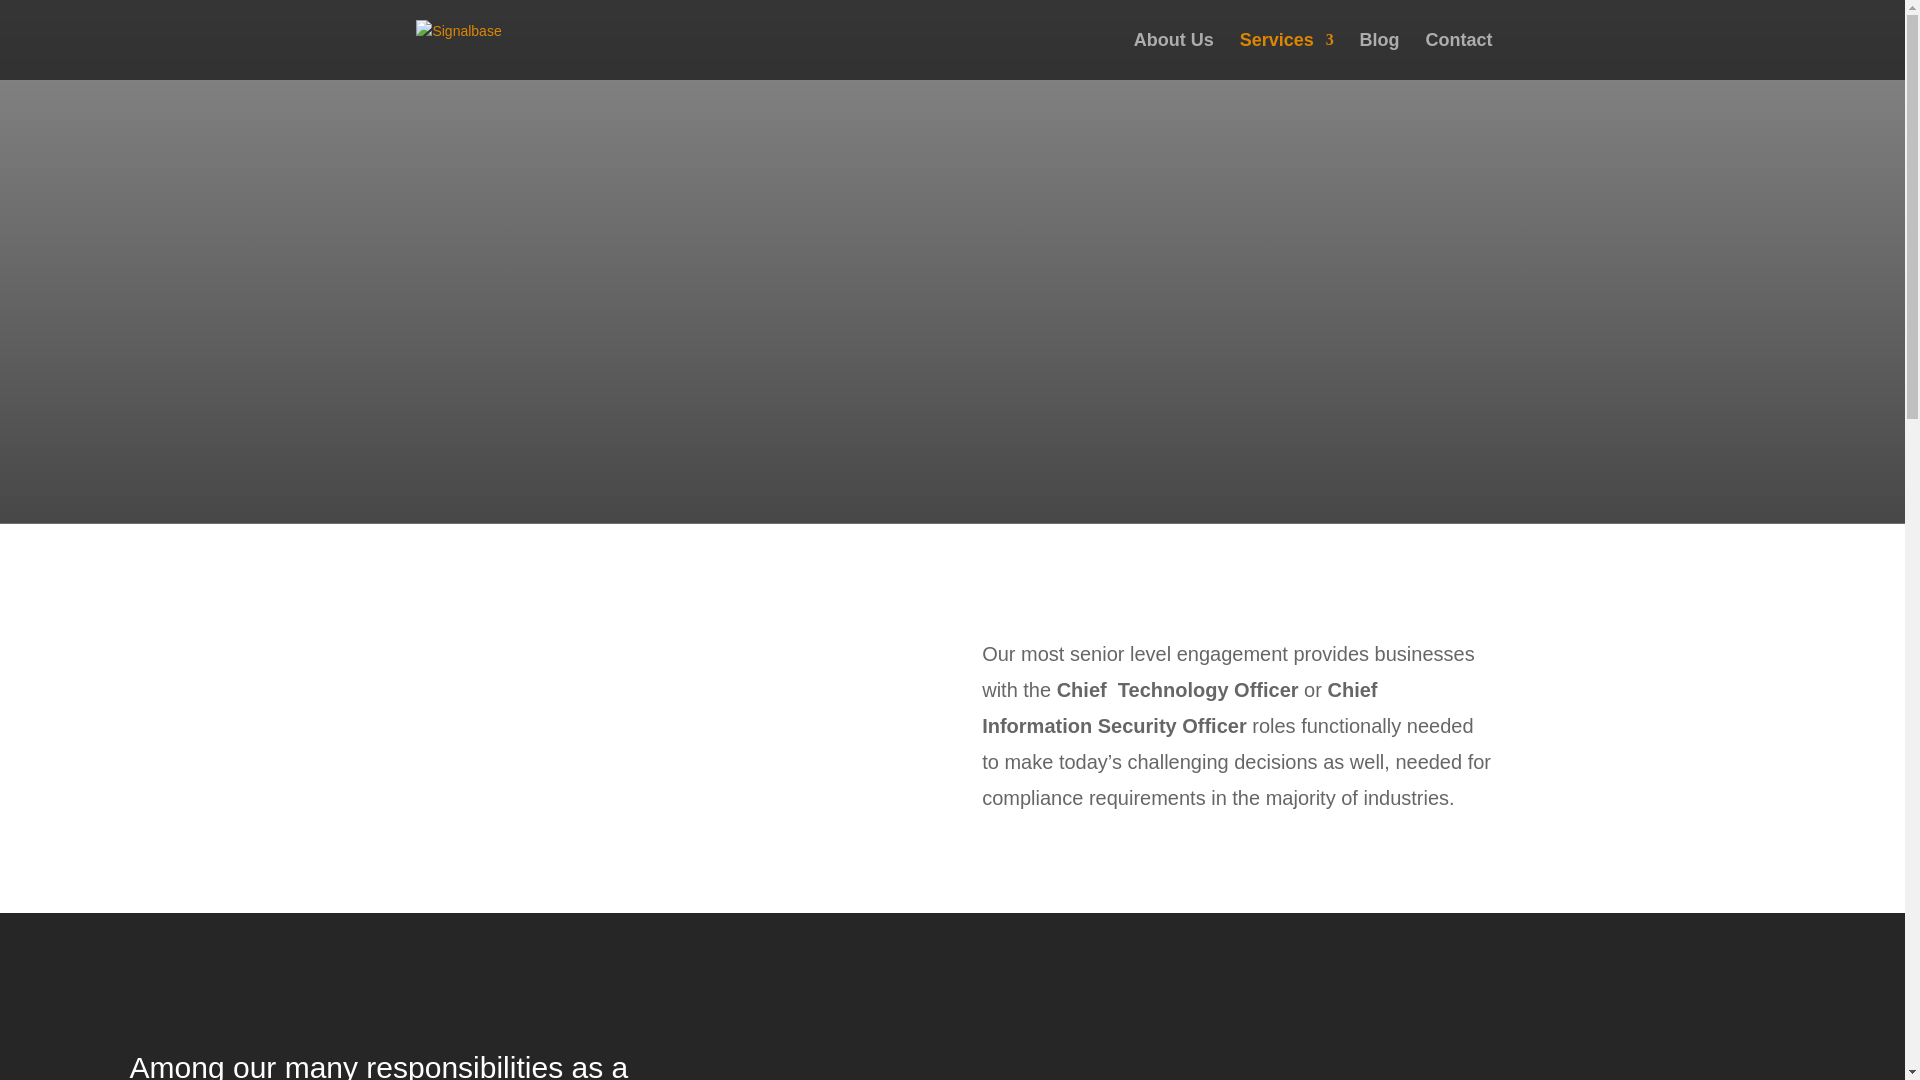  Describe the element at coordinates (1287, 56) in the screenshot. I see `Services` at that location.